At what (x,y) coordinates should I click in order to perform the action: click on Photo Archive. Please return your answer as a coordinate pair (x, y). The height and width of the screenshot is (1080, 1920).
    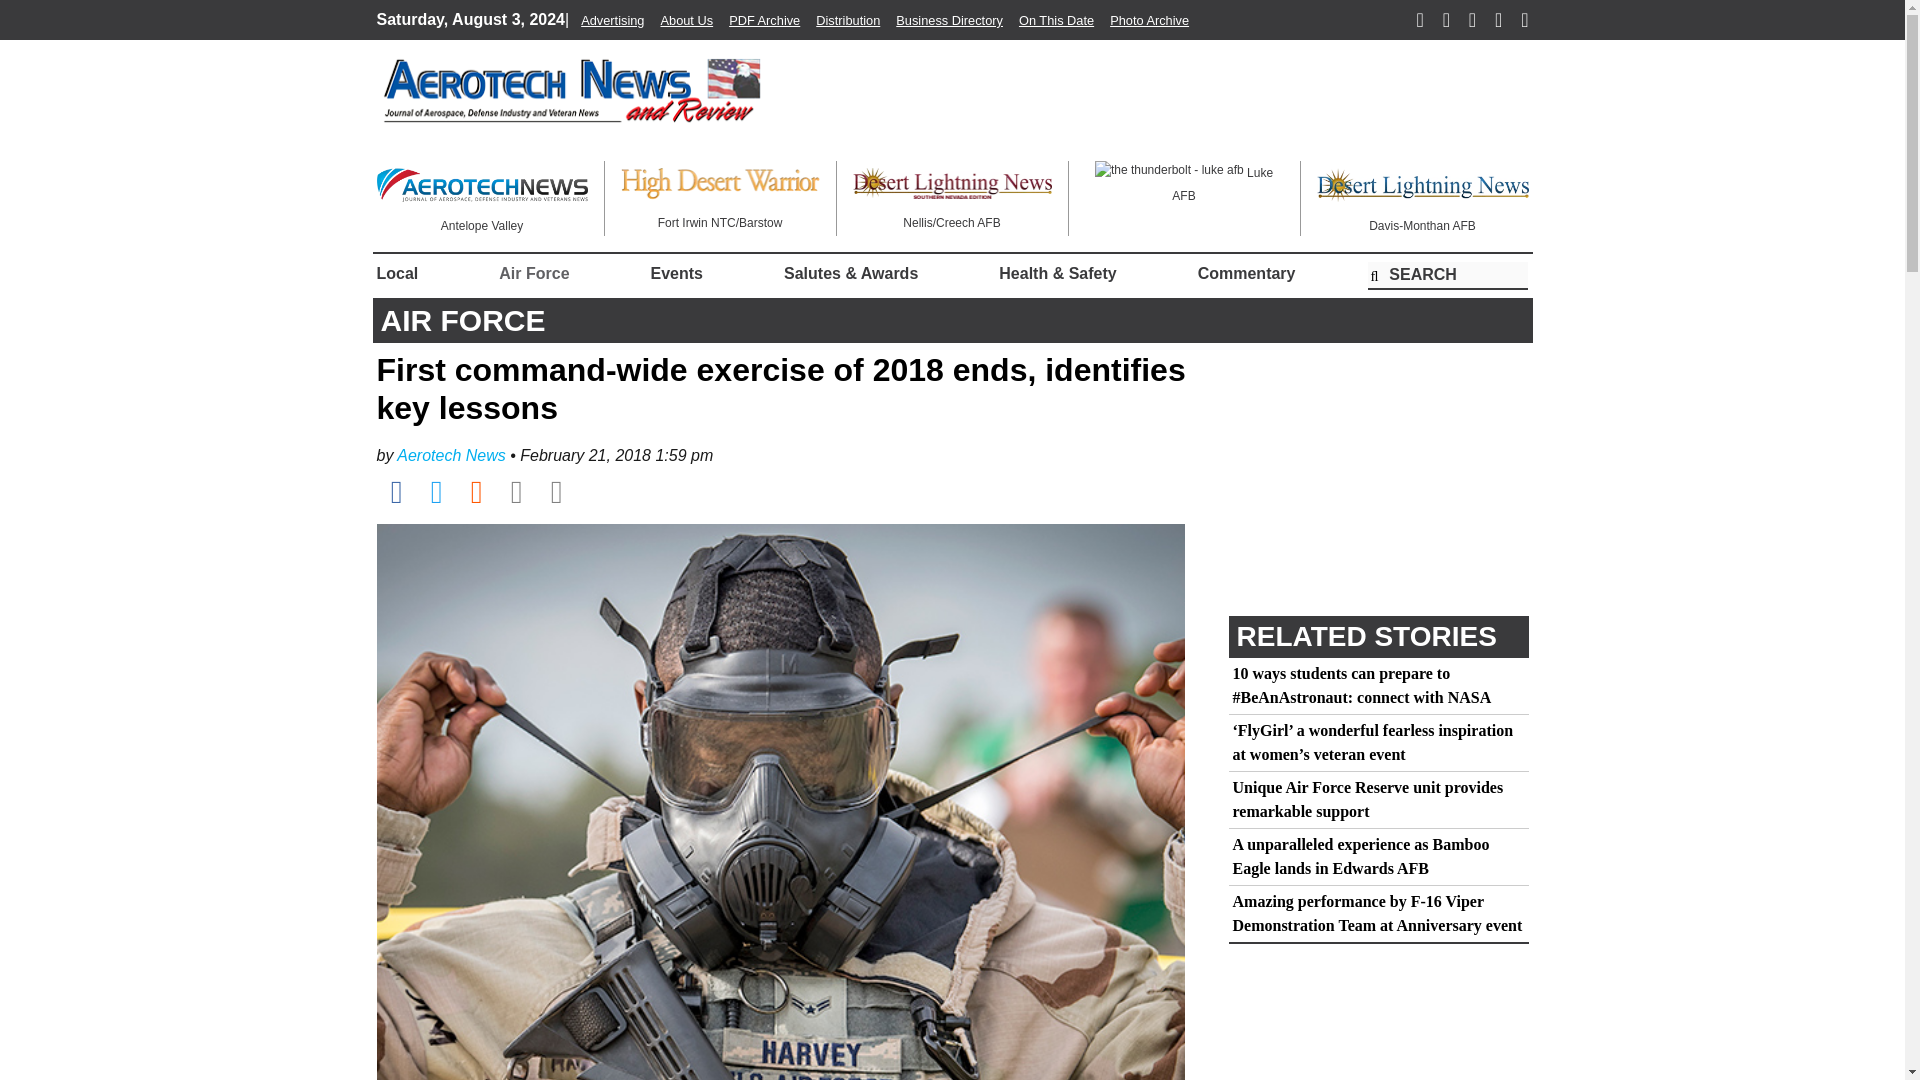
    Looking at the image, I should click on (1148, 20).